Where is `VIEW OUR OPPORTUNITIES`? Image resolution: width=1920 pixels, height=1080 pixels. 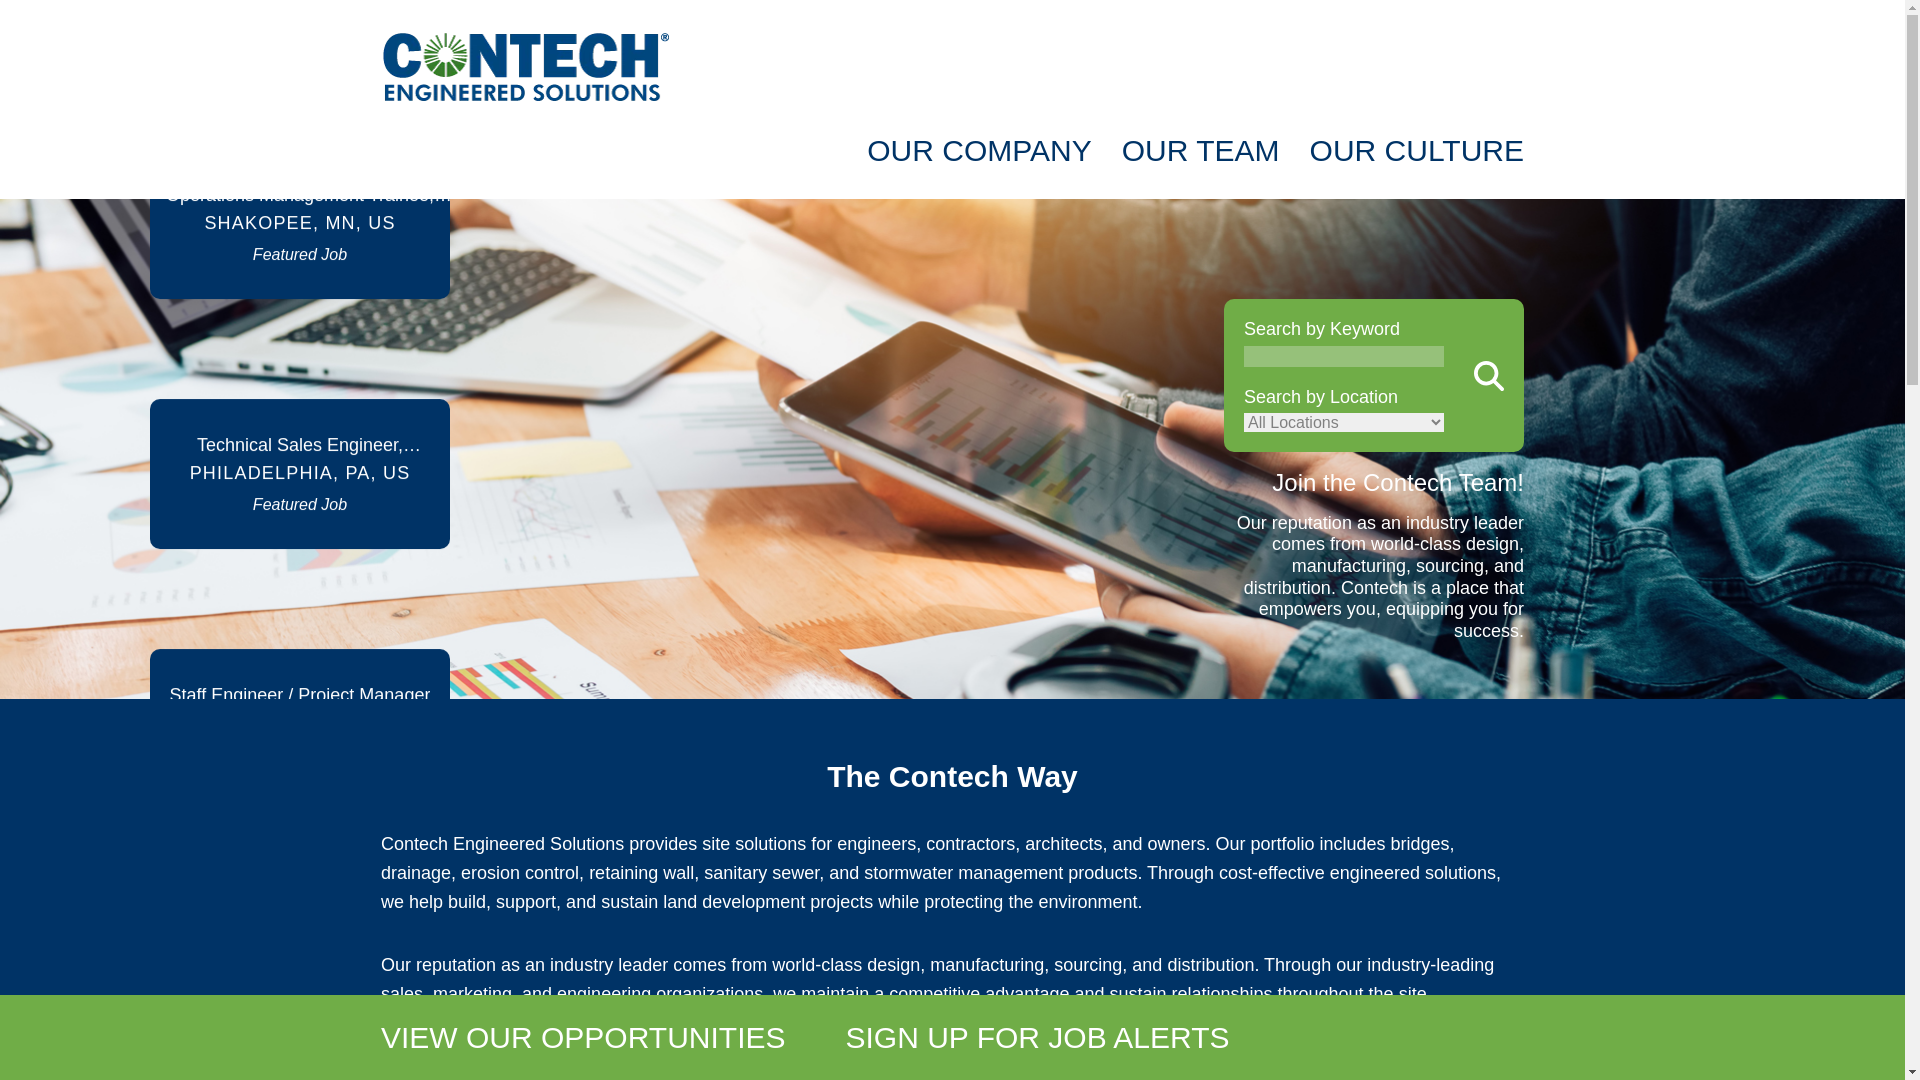
VIEW OUR OPPORTUNITIES is located at coordinates (582, 1037).